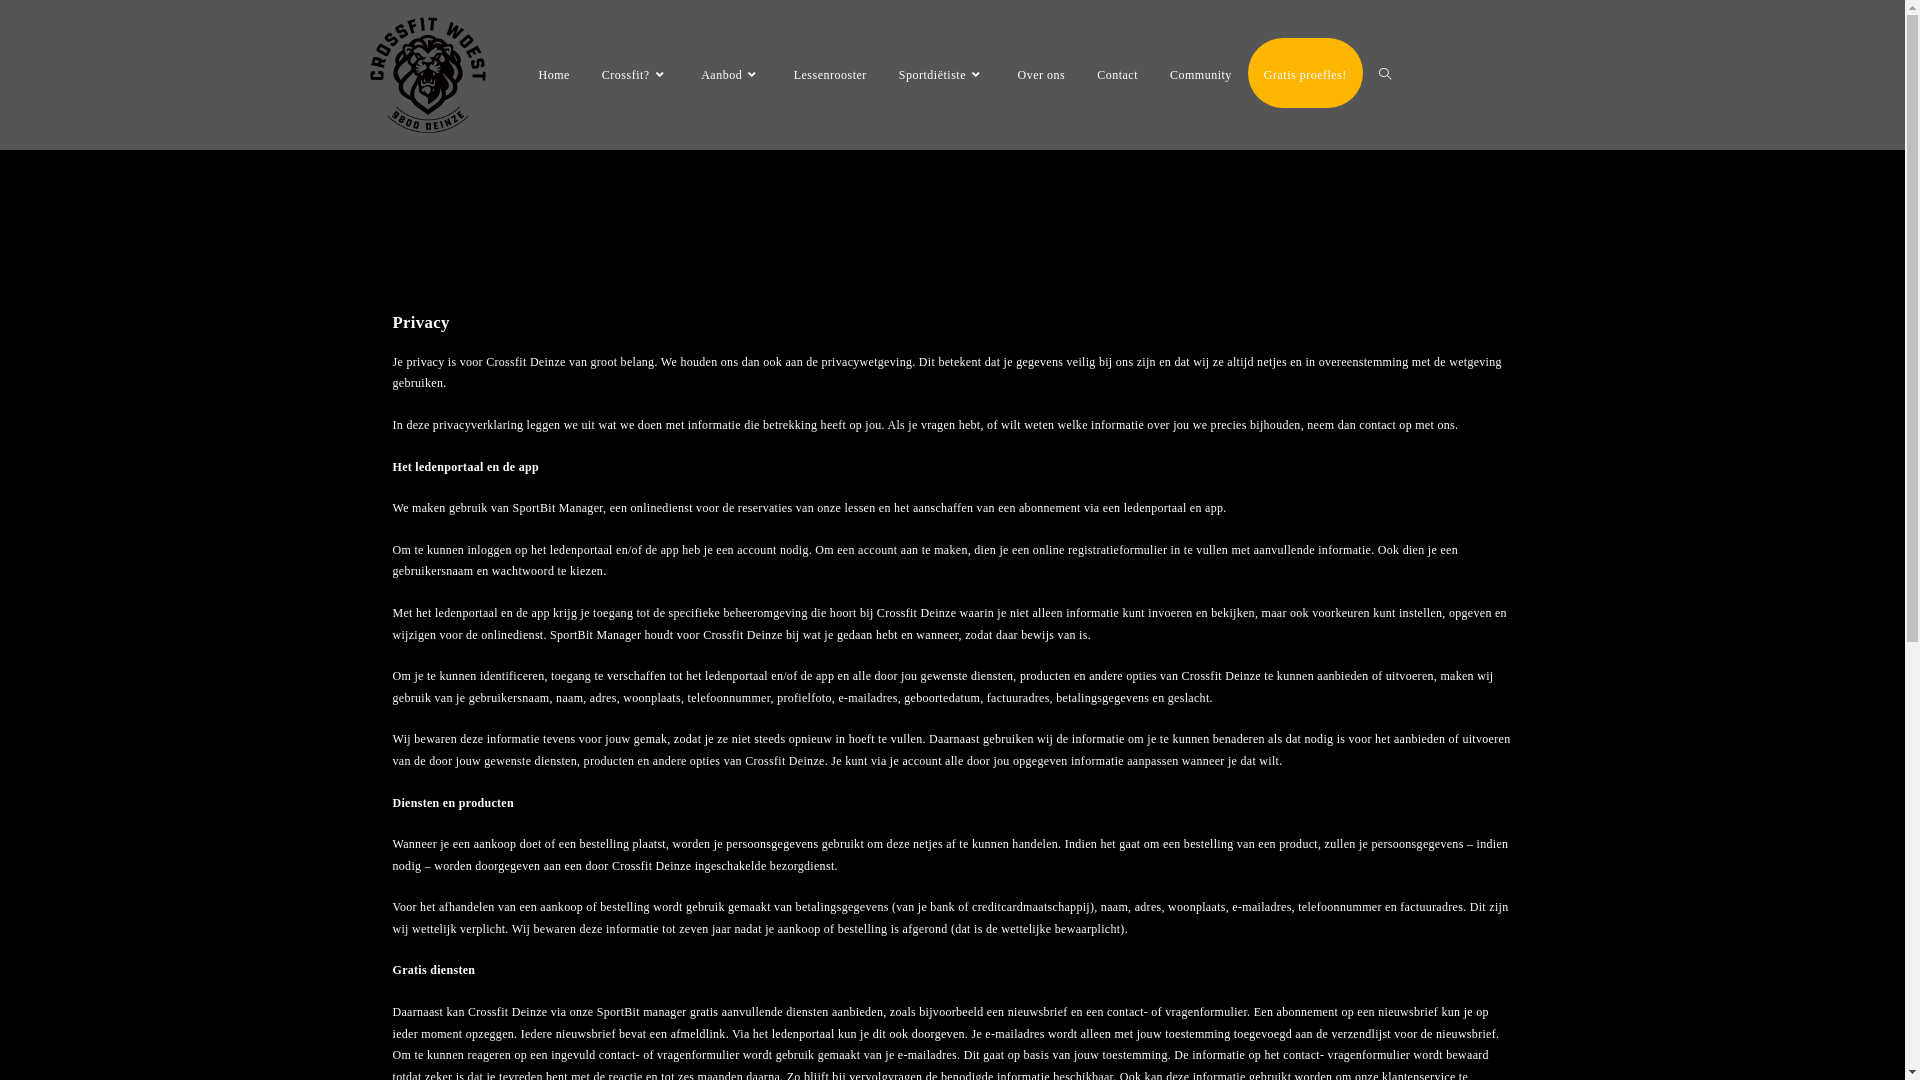 The width and height of the screenshot is (1920, 1080). I want to click on Over ons, so click(1042, 75).